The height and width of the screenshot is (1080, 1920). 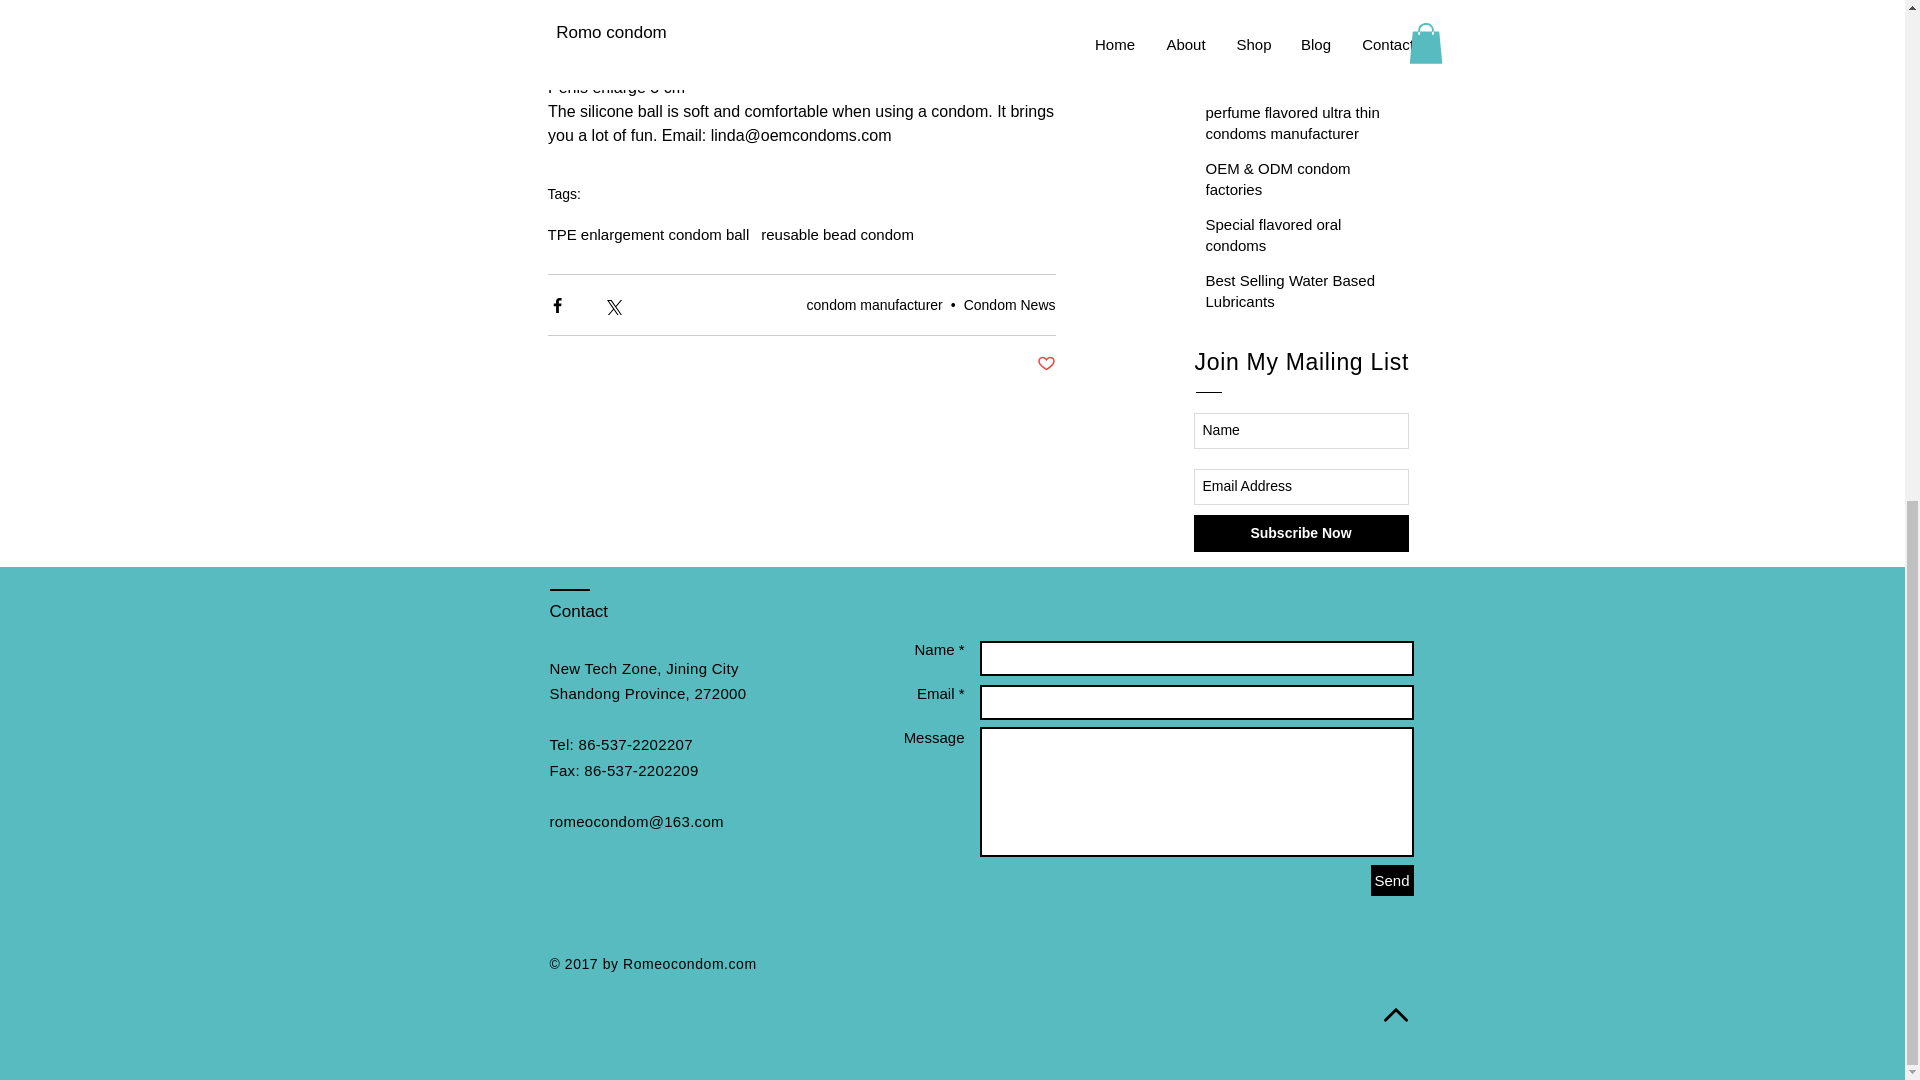 I want to click on perfume flavored ultra thin condoms manufacturer, so click(x=1296, y=126).